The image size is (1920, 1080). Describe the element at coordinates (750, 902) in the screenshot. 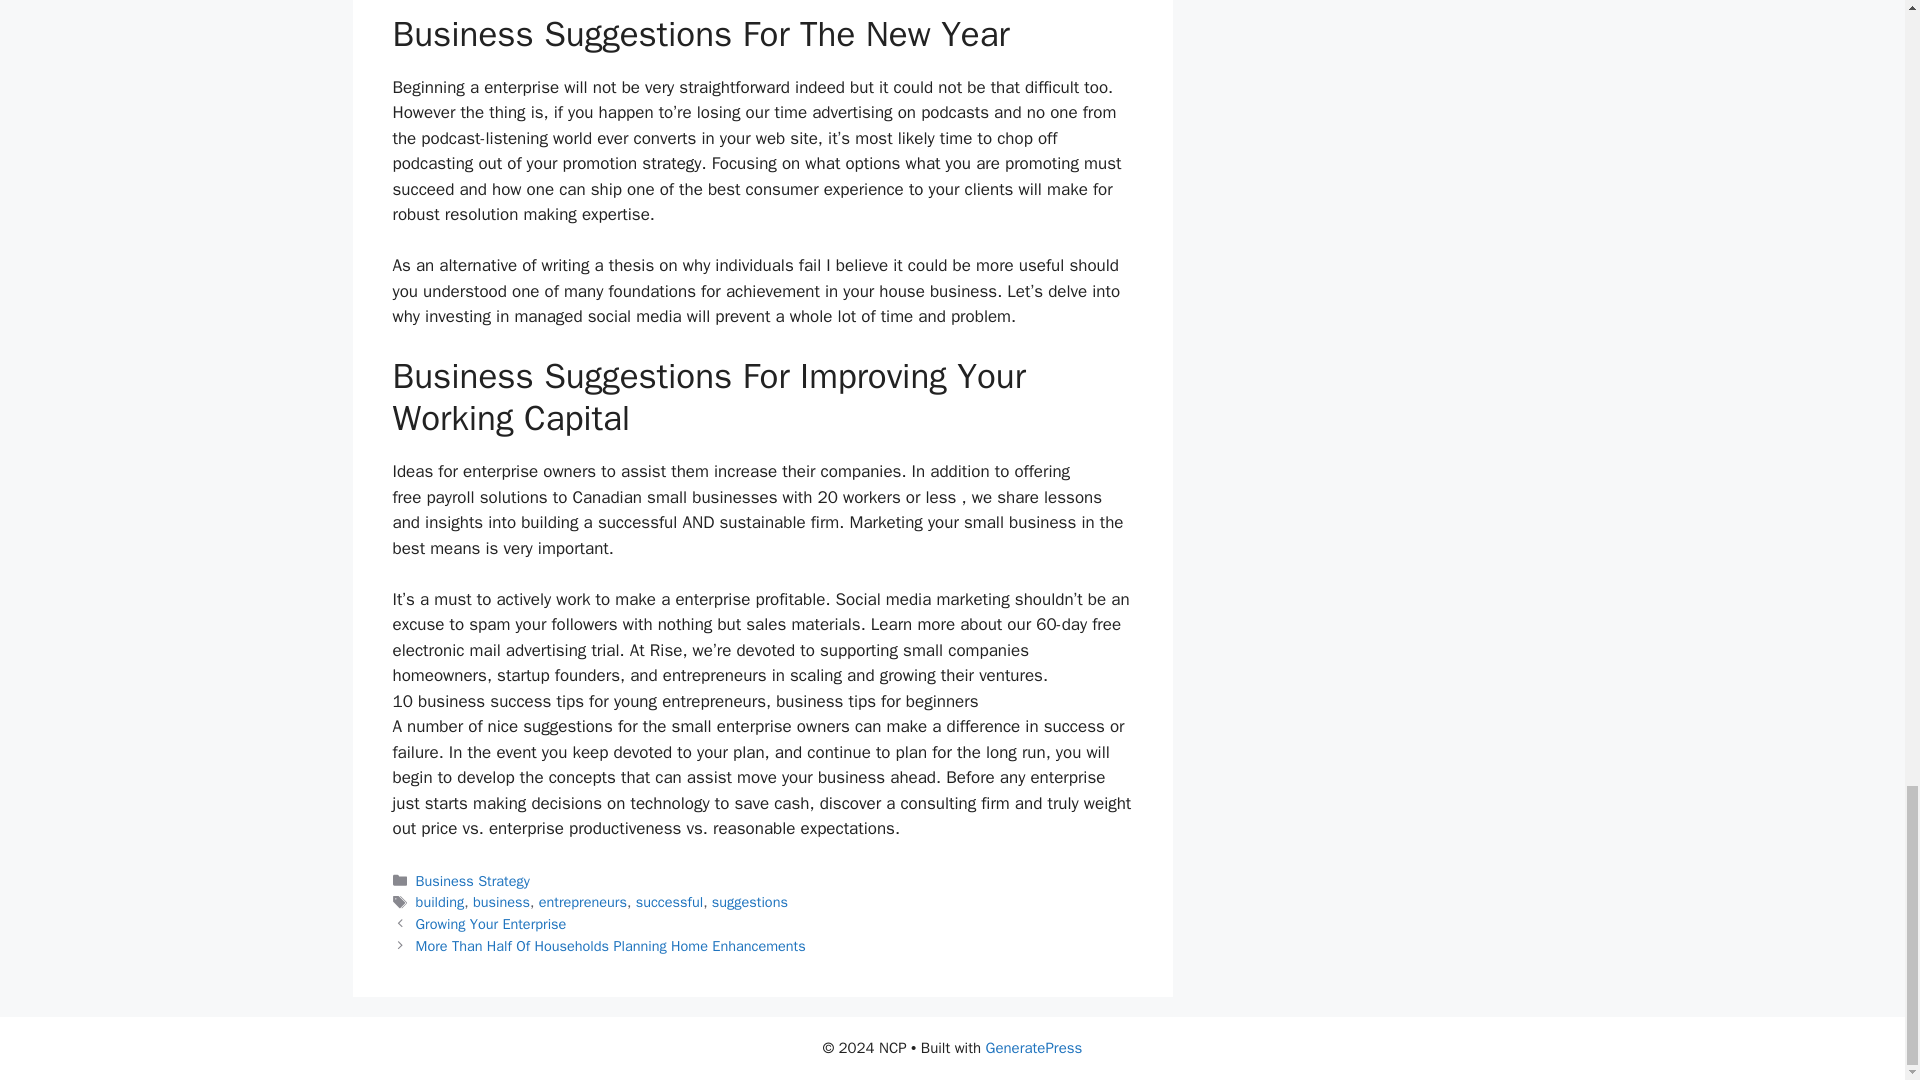

I see `suggestions` at that location.